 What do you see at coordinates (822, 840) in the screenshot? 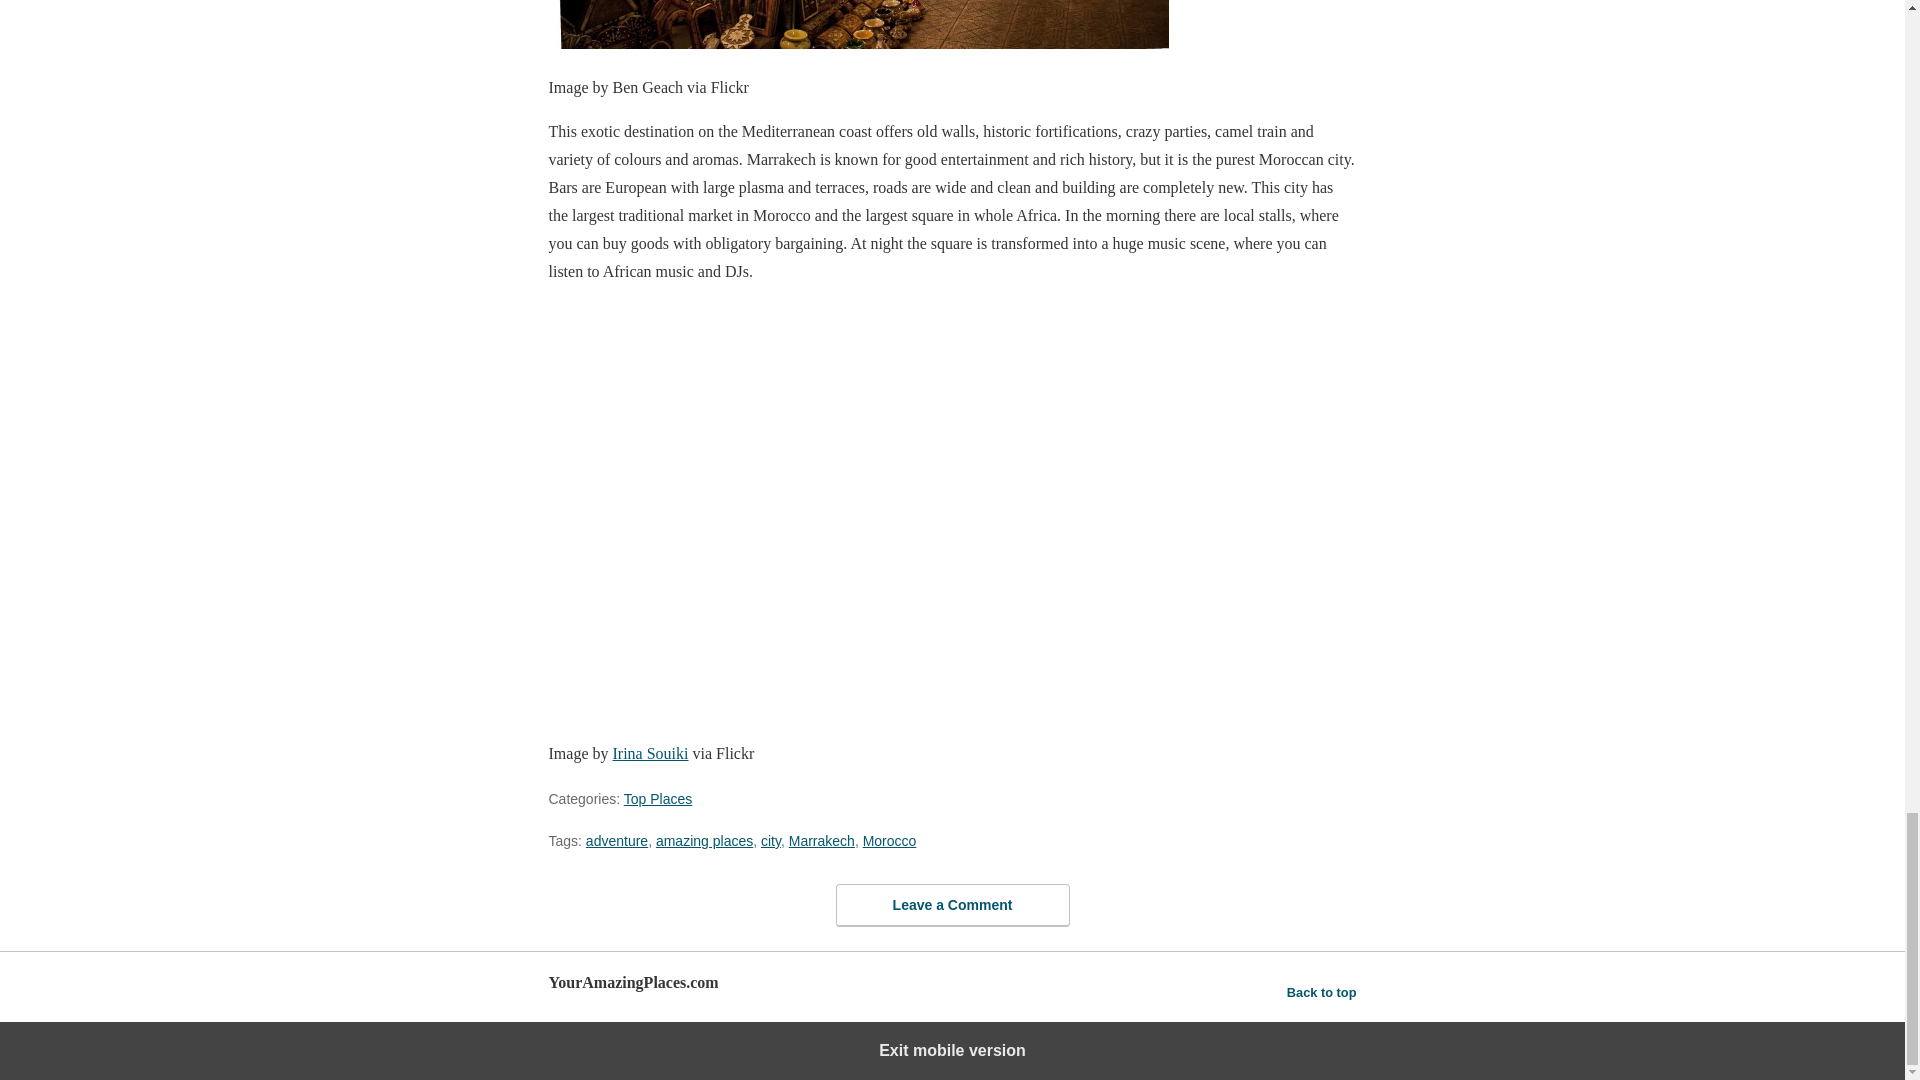
I see `Marrakech` at bounding box center [822, 840].